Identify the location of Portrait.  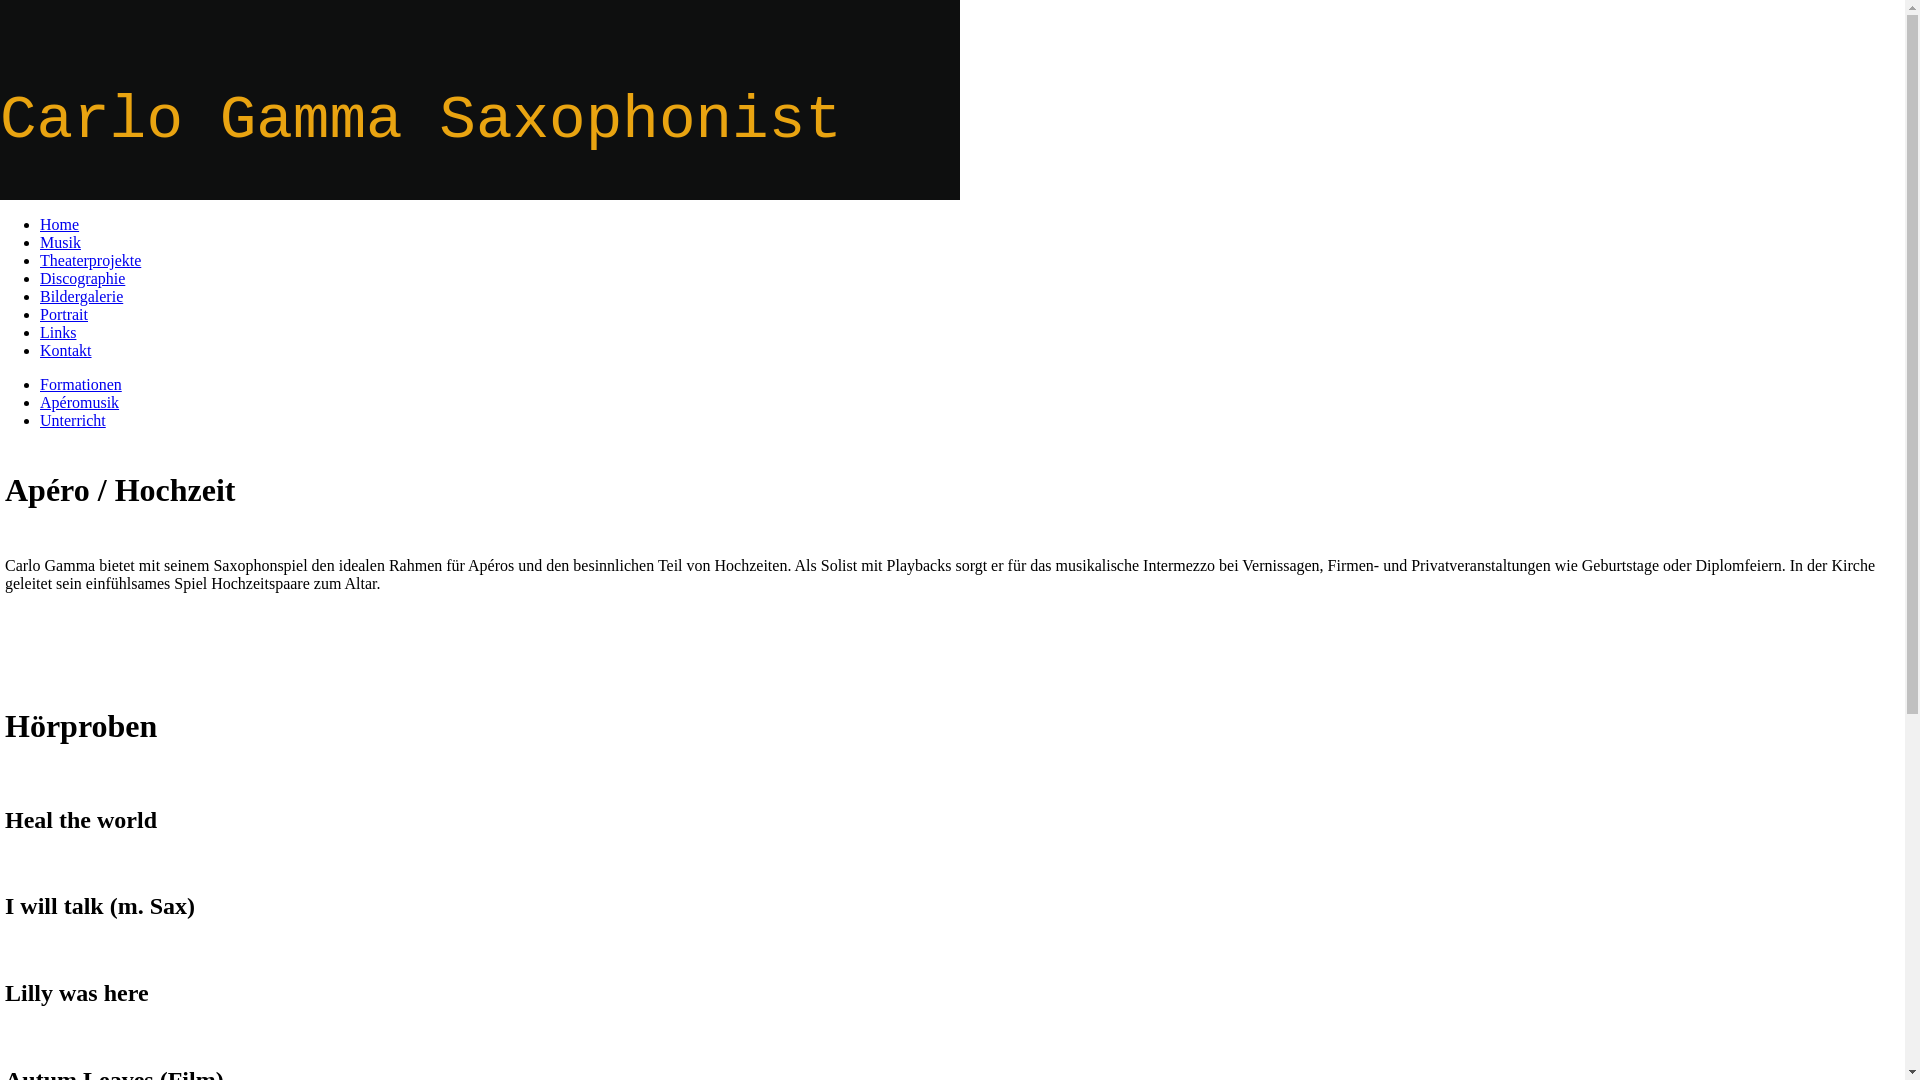
(64, 314).